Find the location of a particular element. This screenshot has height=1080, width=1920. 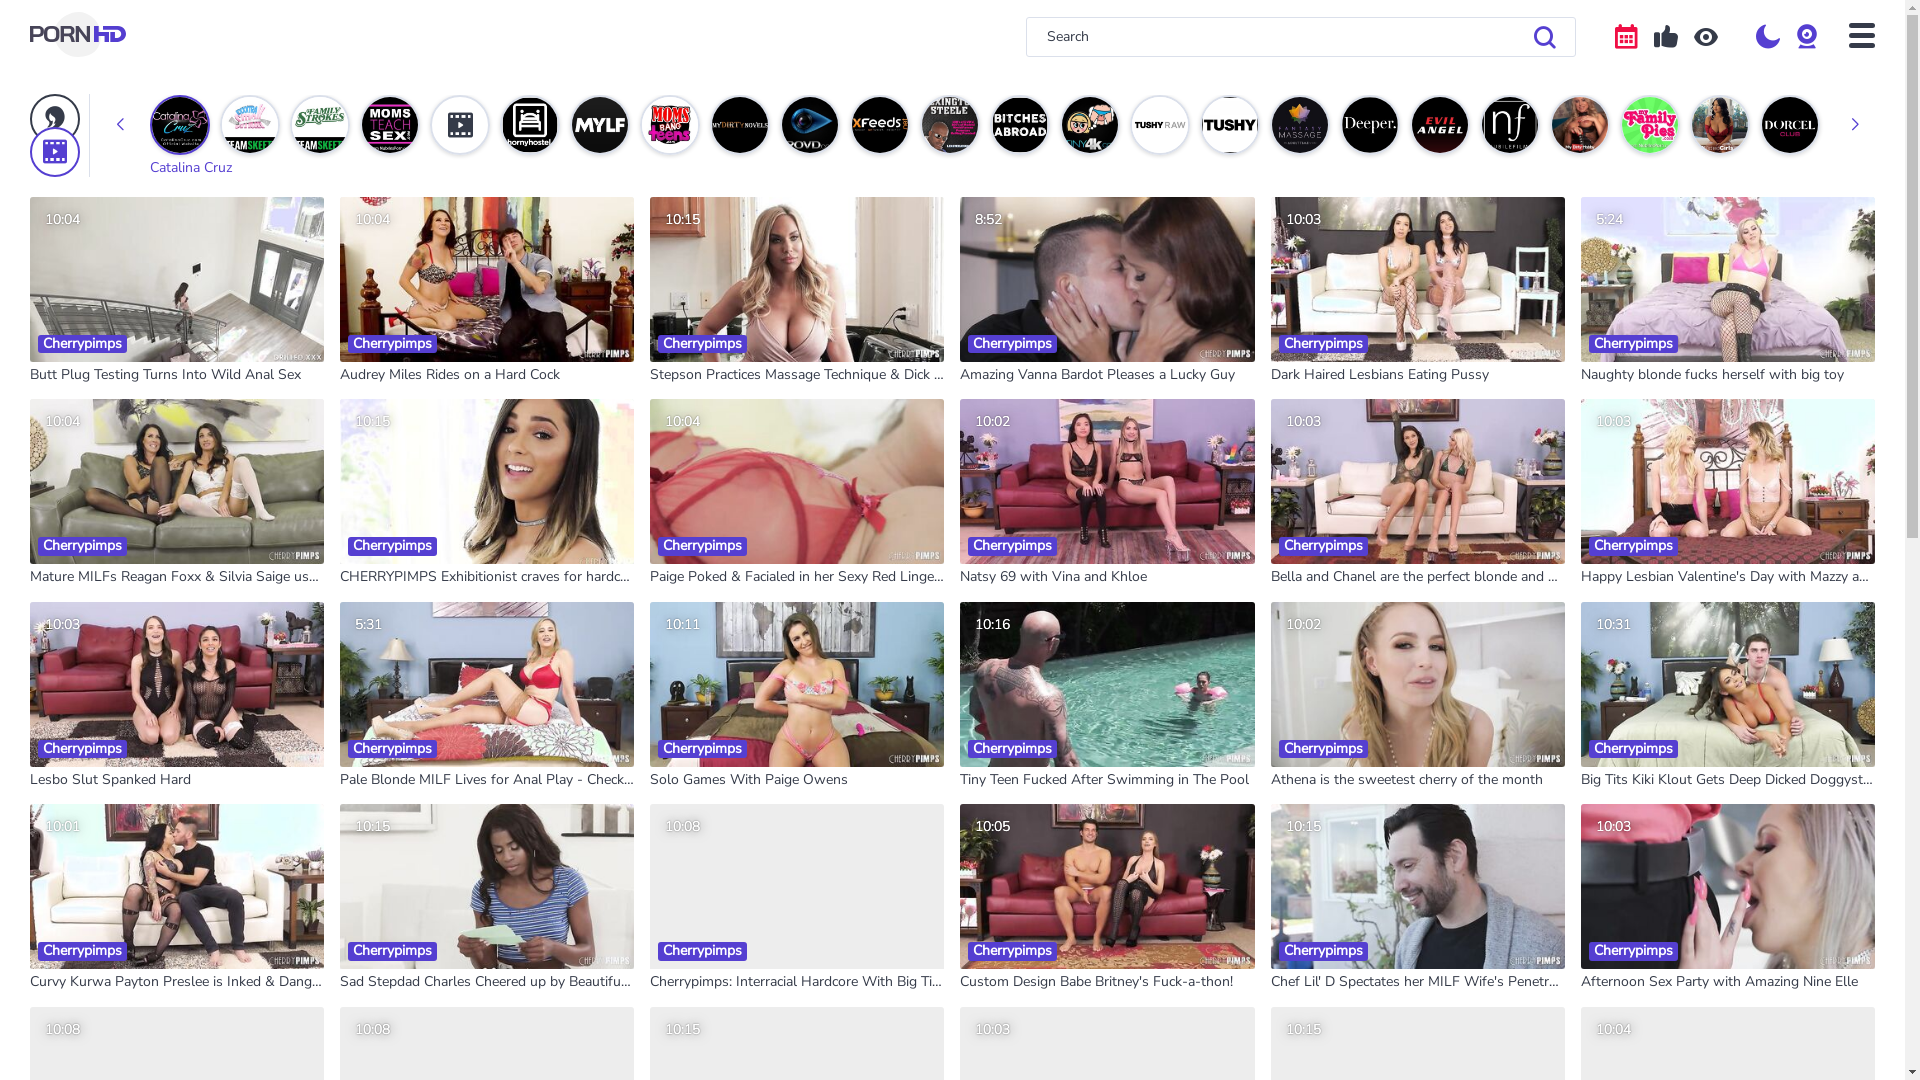

10:08 is located at coordinates (797, 886).